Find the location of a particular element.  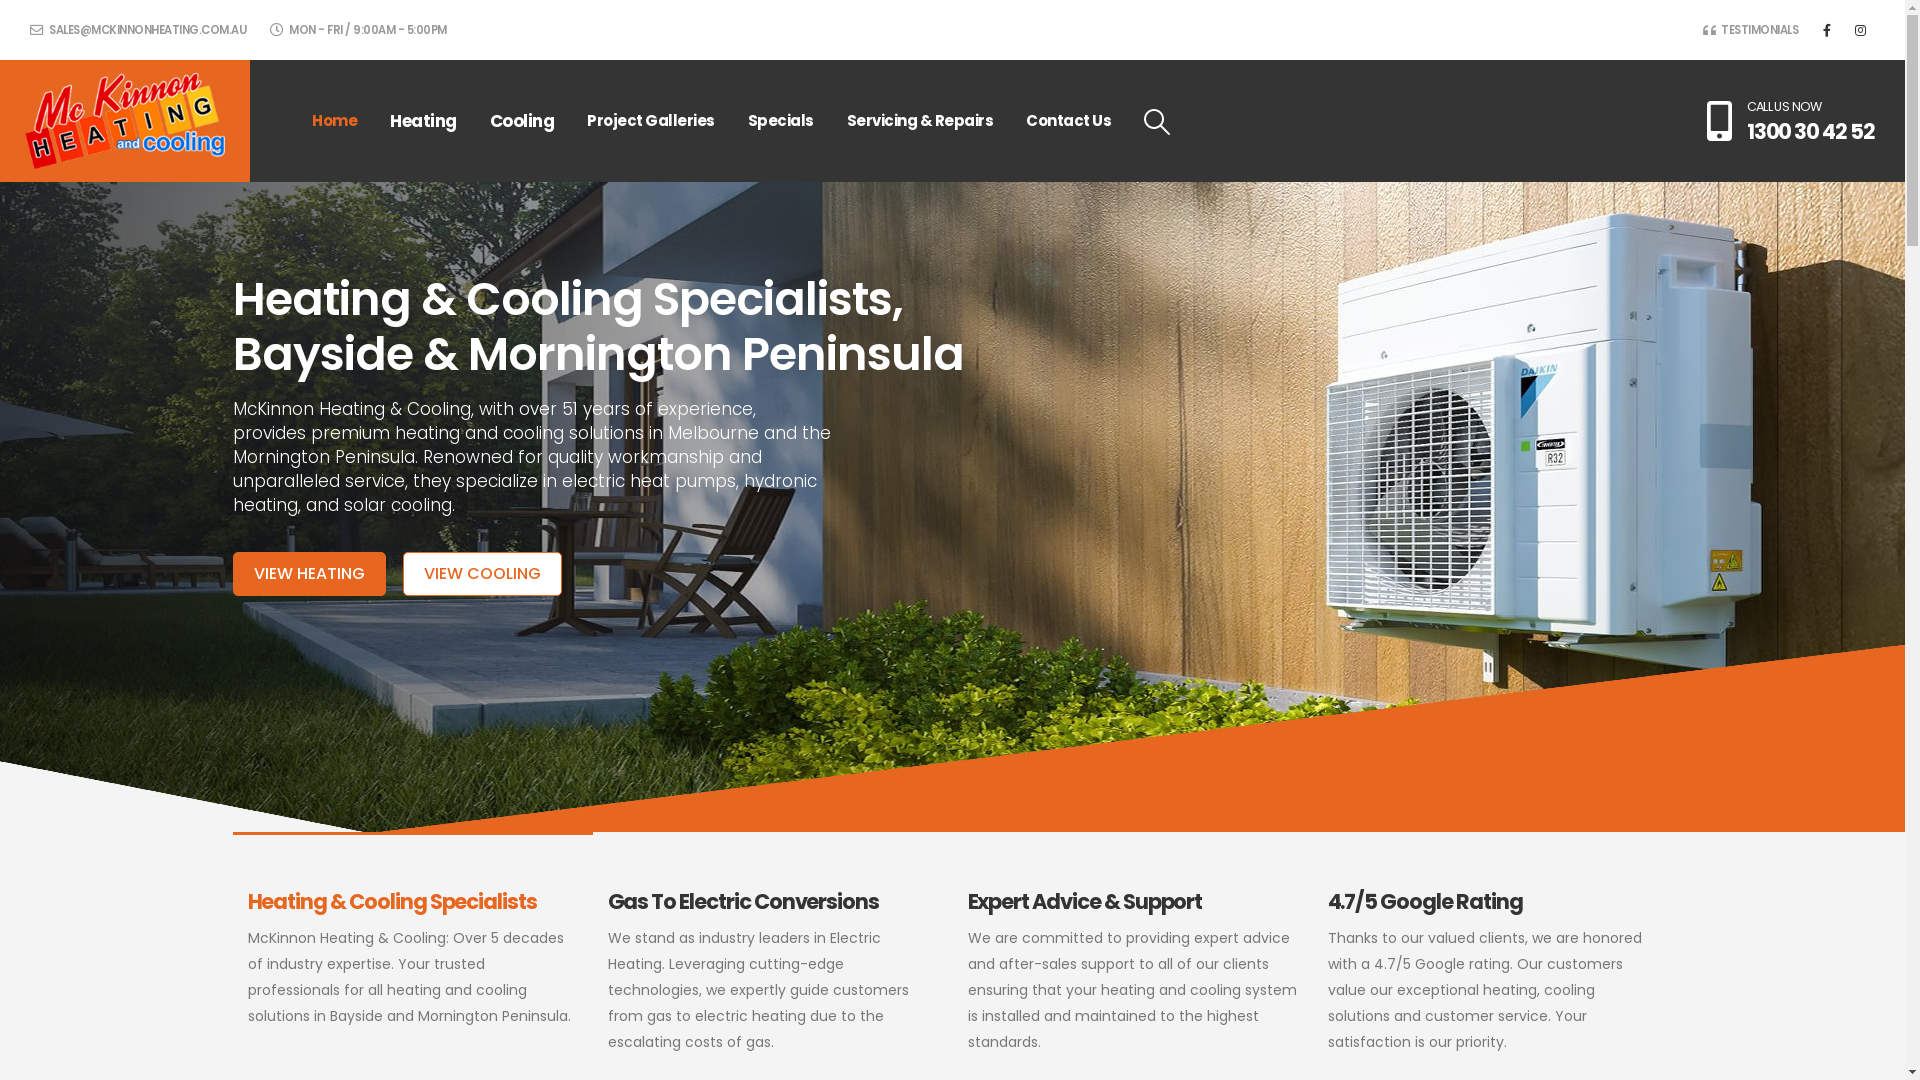

Servicing & Repairs is located at coordinates (920, 121).